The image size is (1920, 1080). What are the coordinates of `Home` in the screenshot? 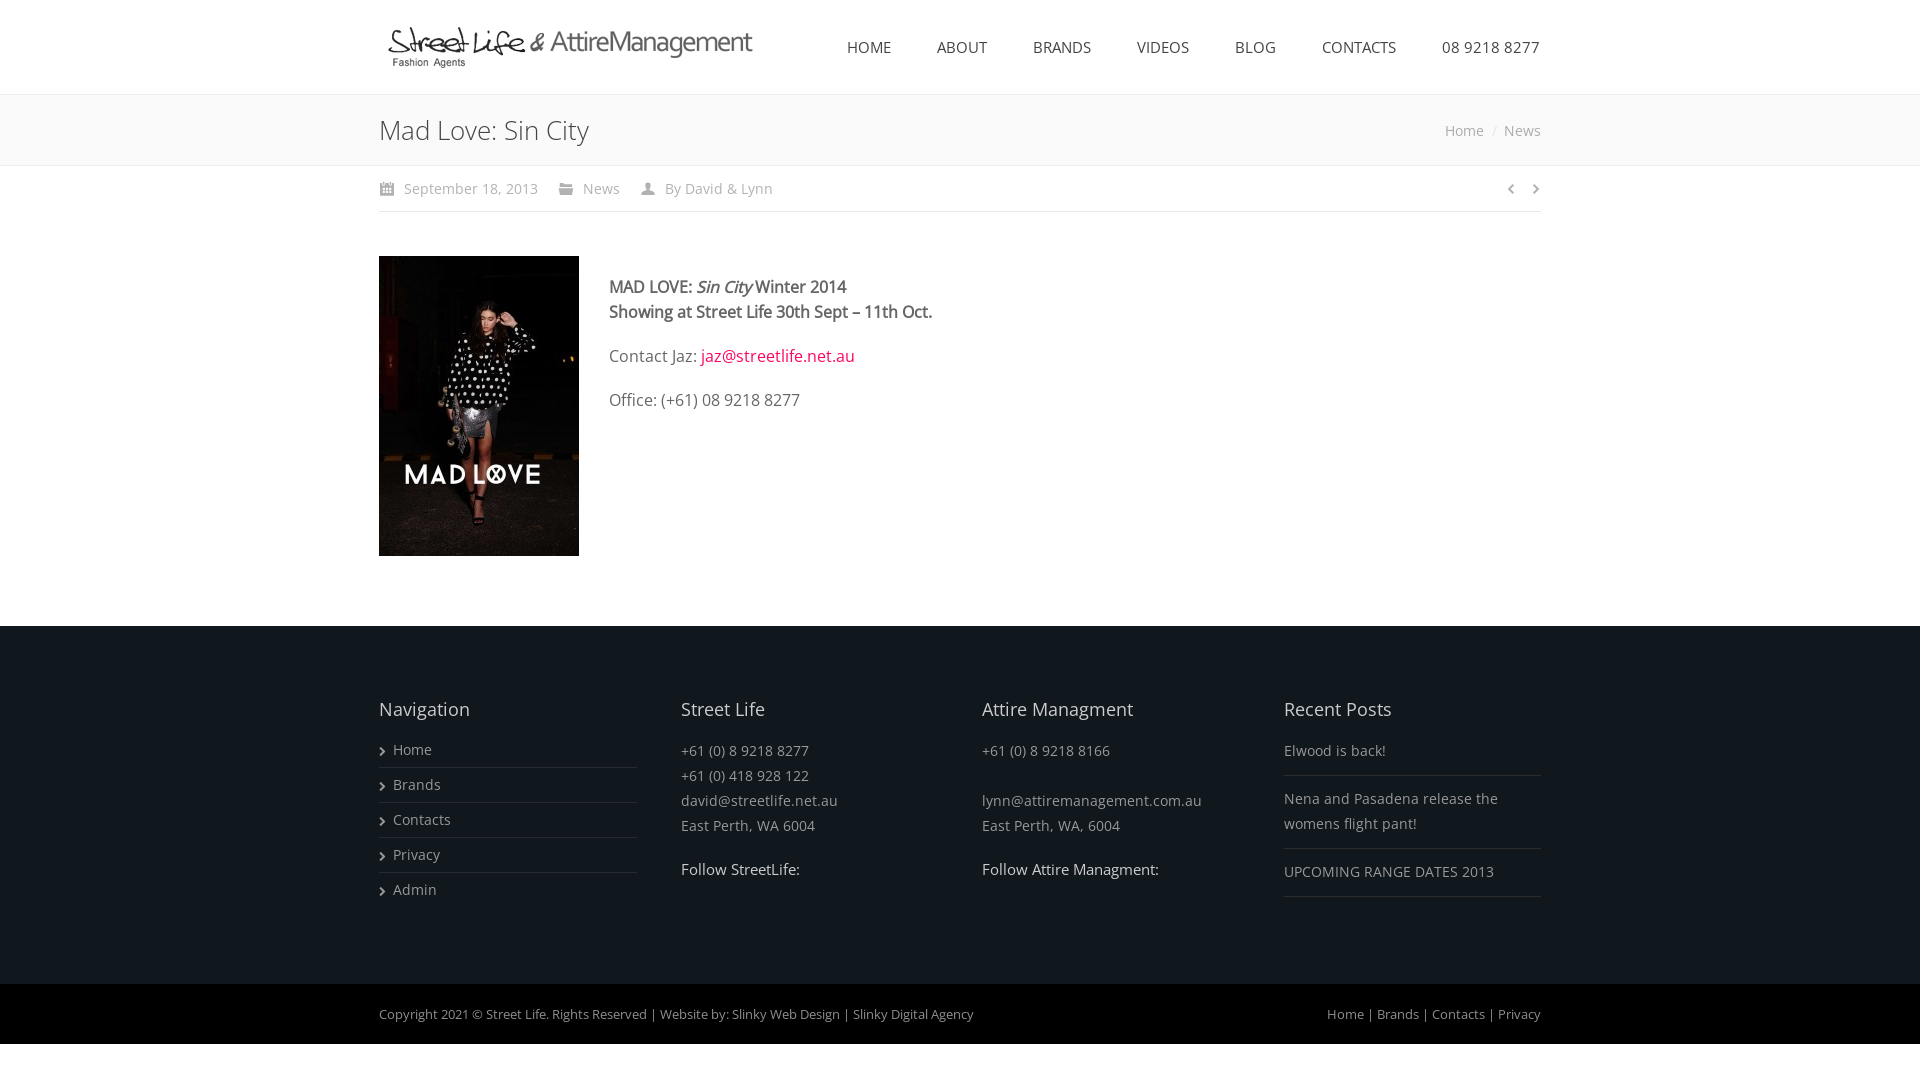 It's located at (413, 749).